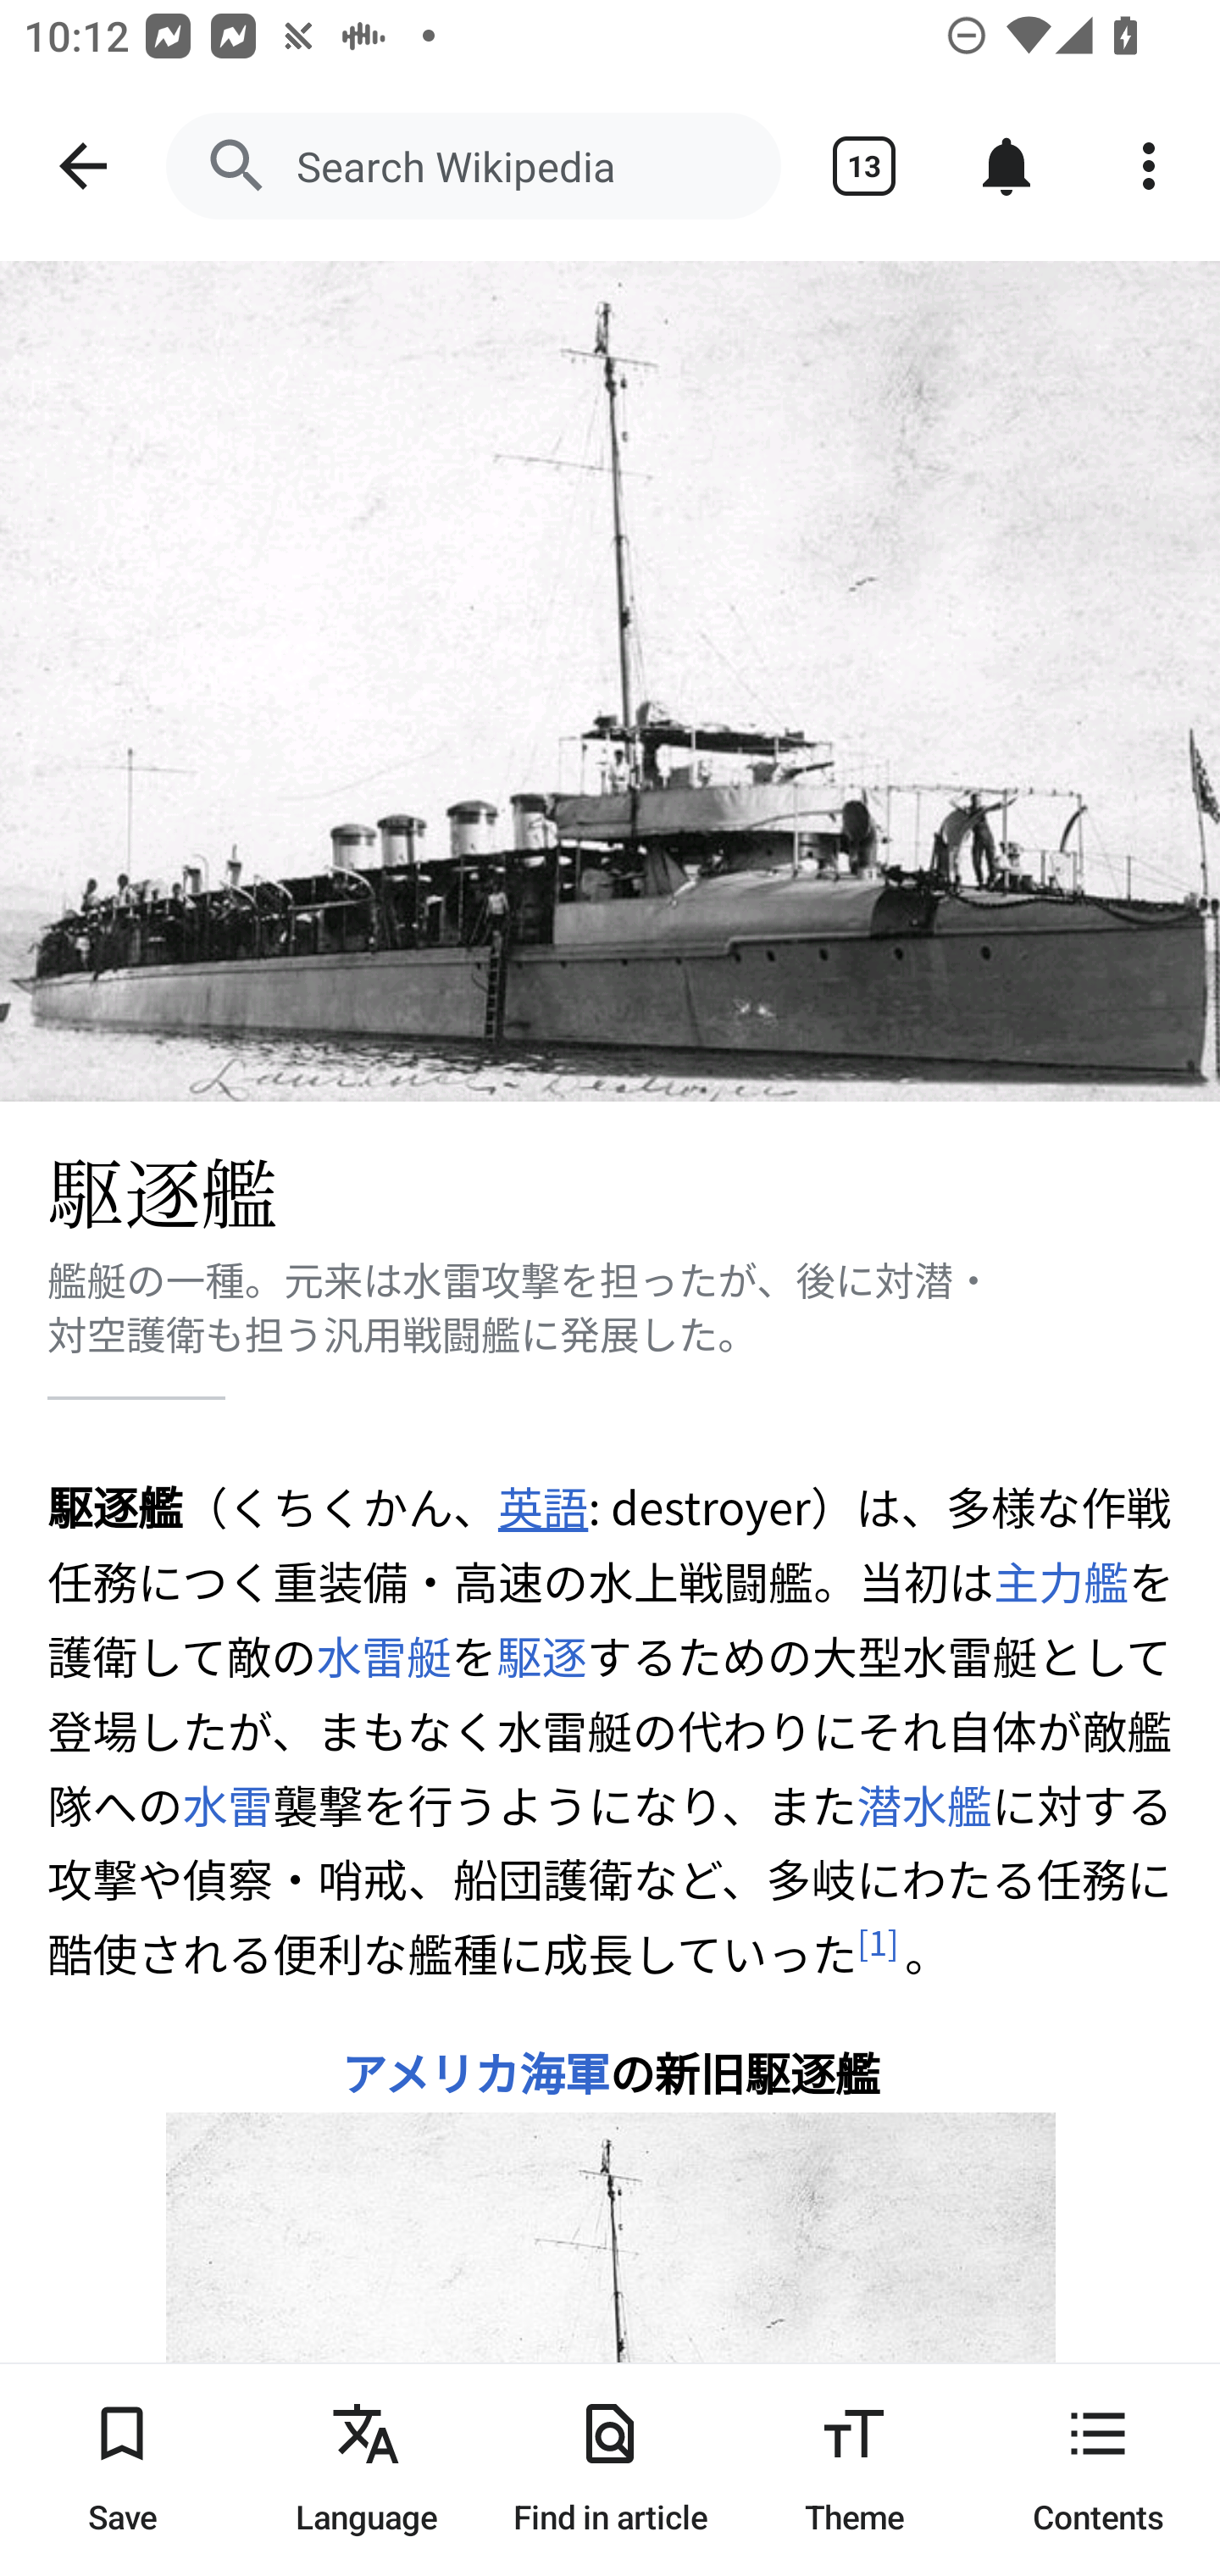  I want to click on 水雷, so click(228, 1804).